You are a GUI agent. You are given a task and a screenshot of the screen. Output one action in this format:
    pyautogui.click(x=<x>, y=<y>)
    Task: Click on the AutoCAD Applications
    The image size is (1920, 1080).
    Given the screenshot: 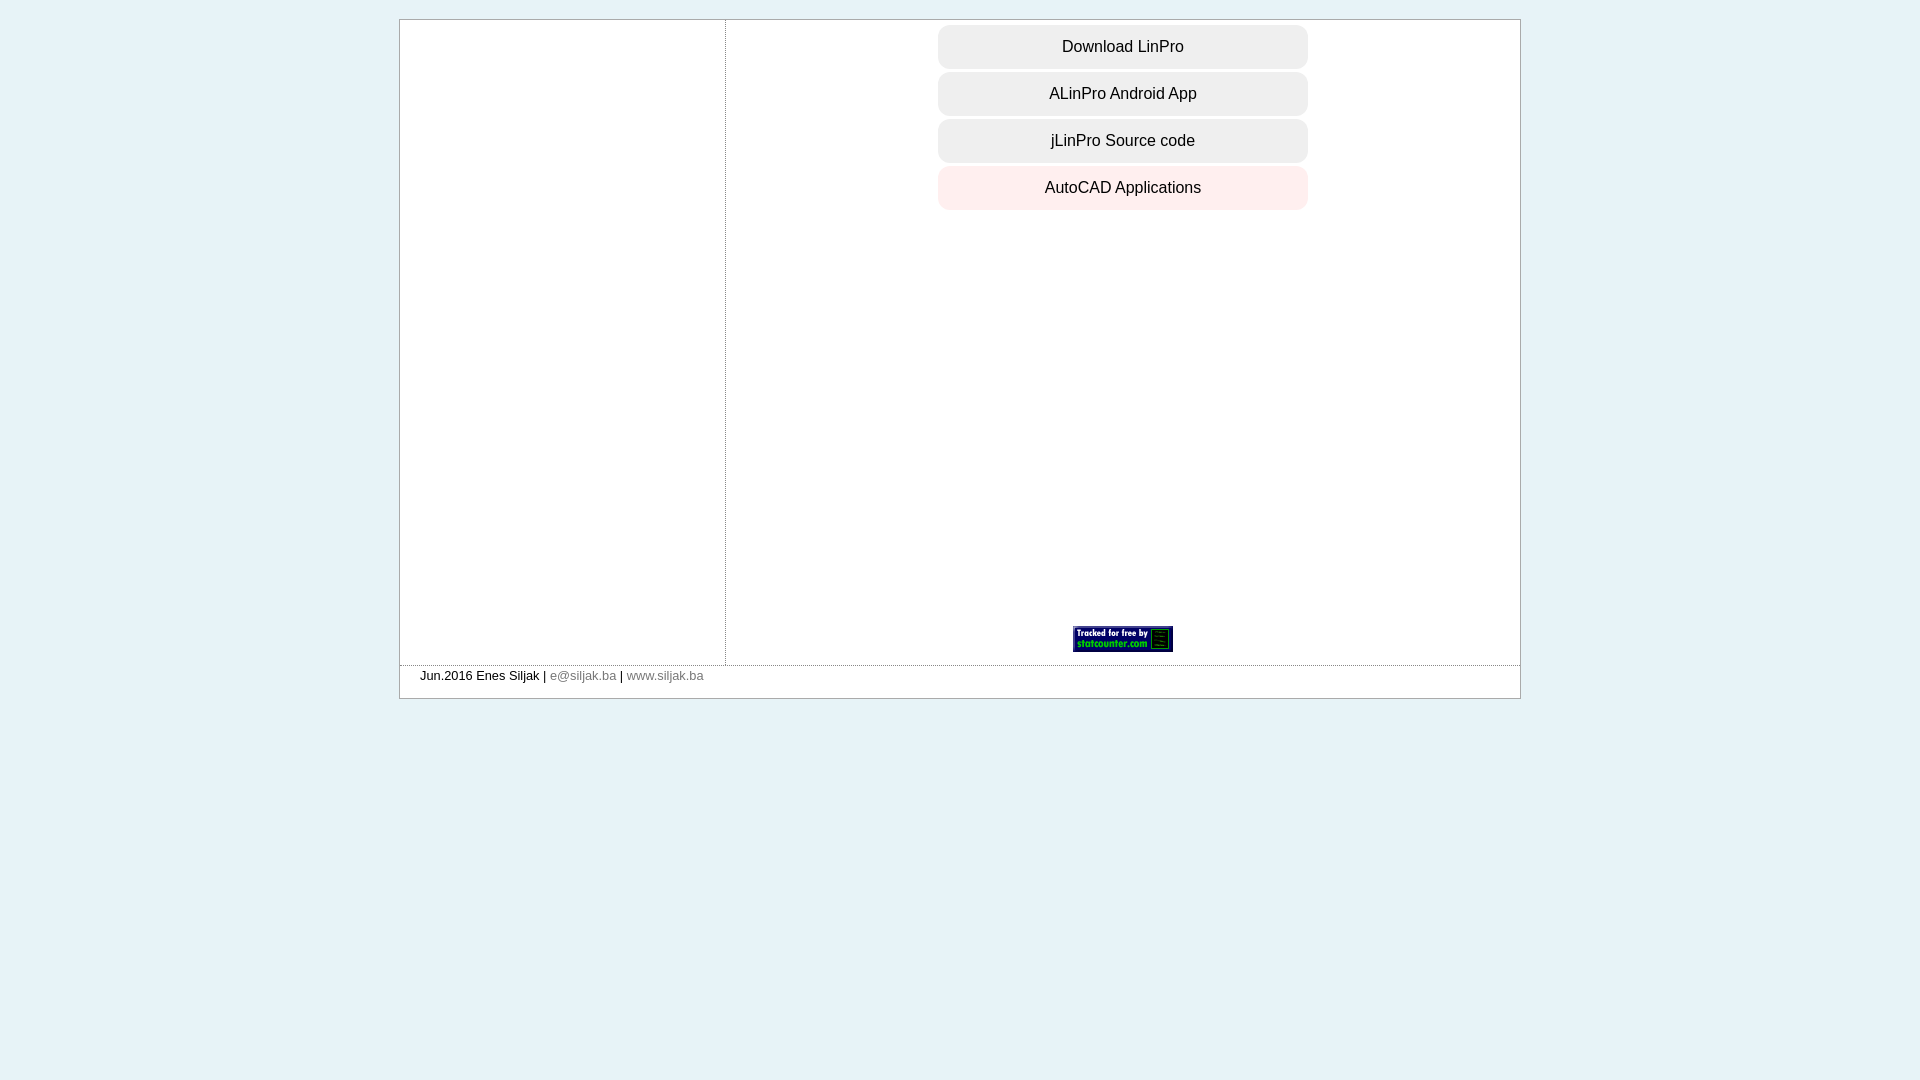 What is the action you would take?
    pyautogui.click(x=1123, y=188)
    